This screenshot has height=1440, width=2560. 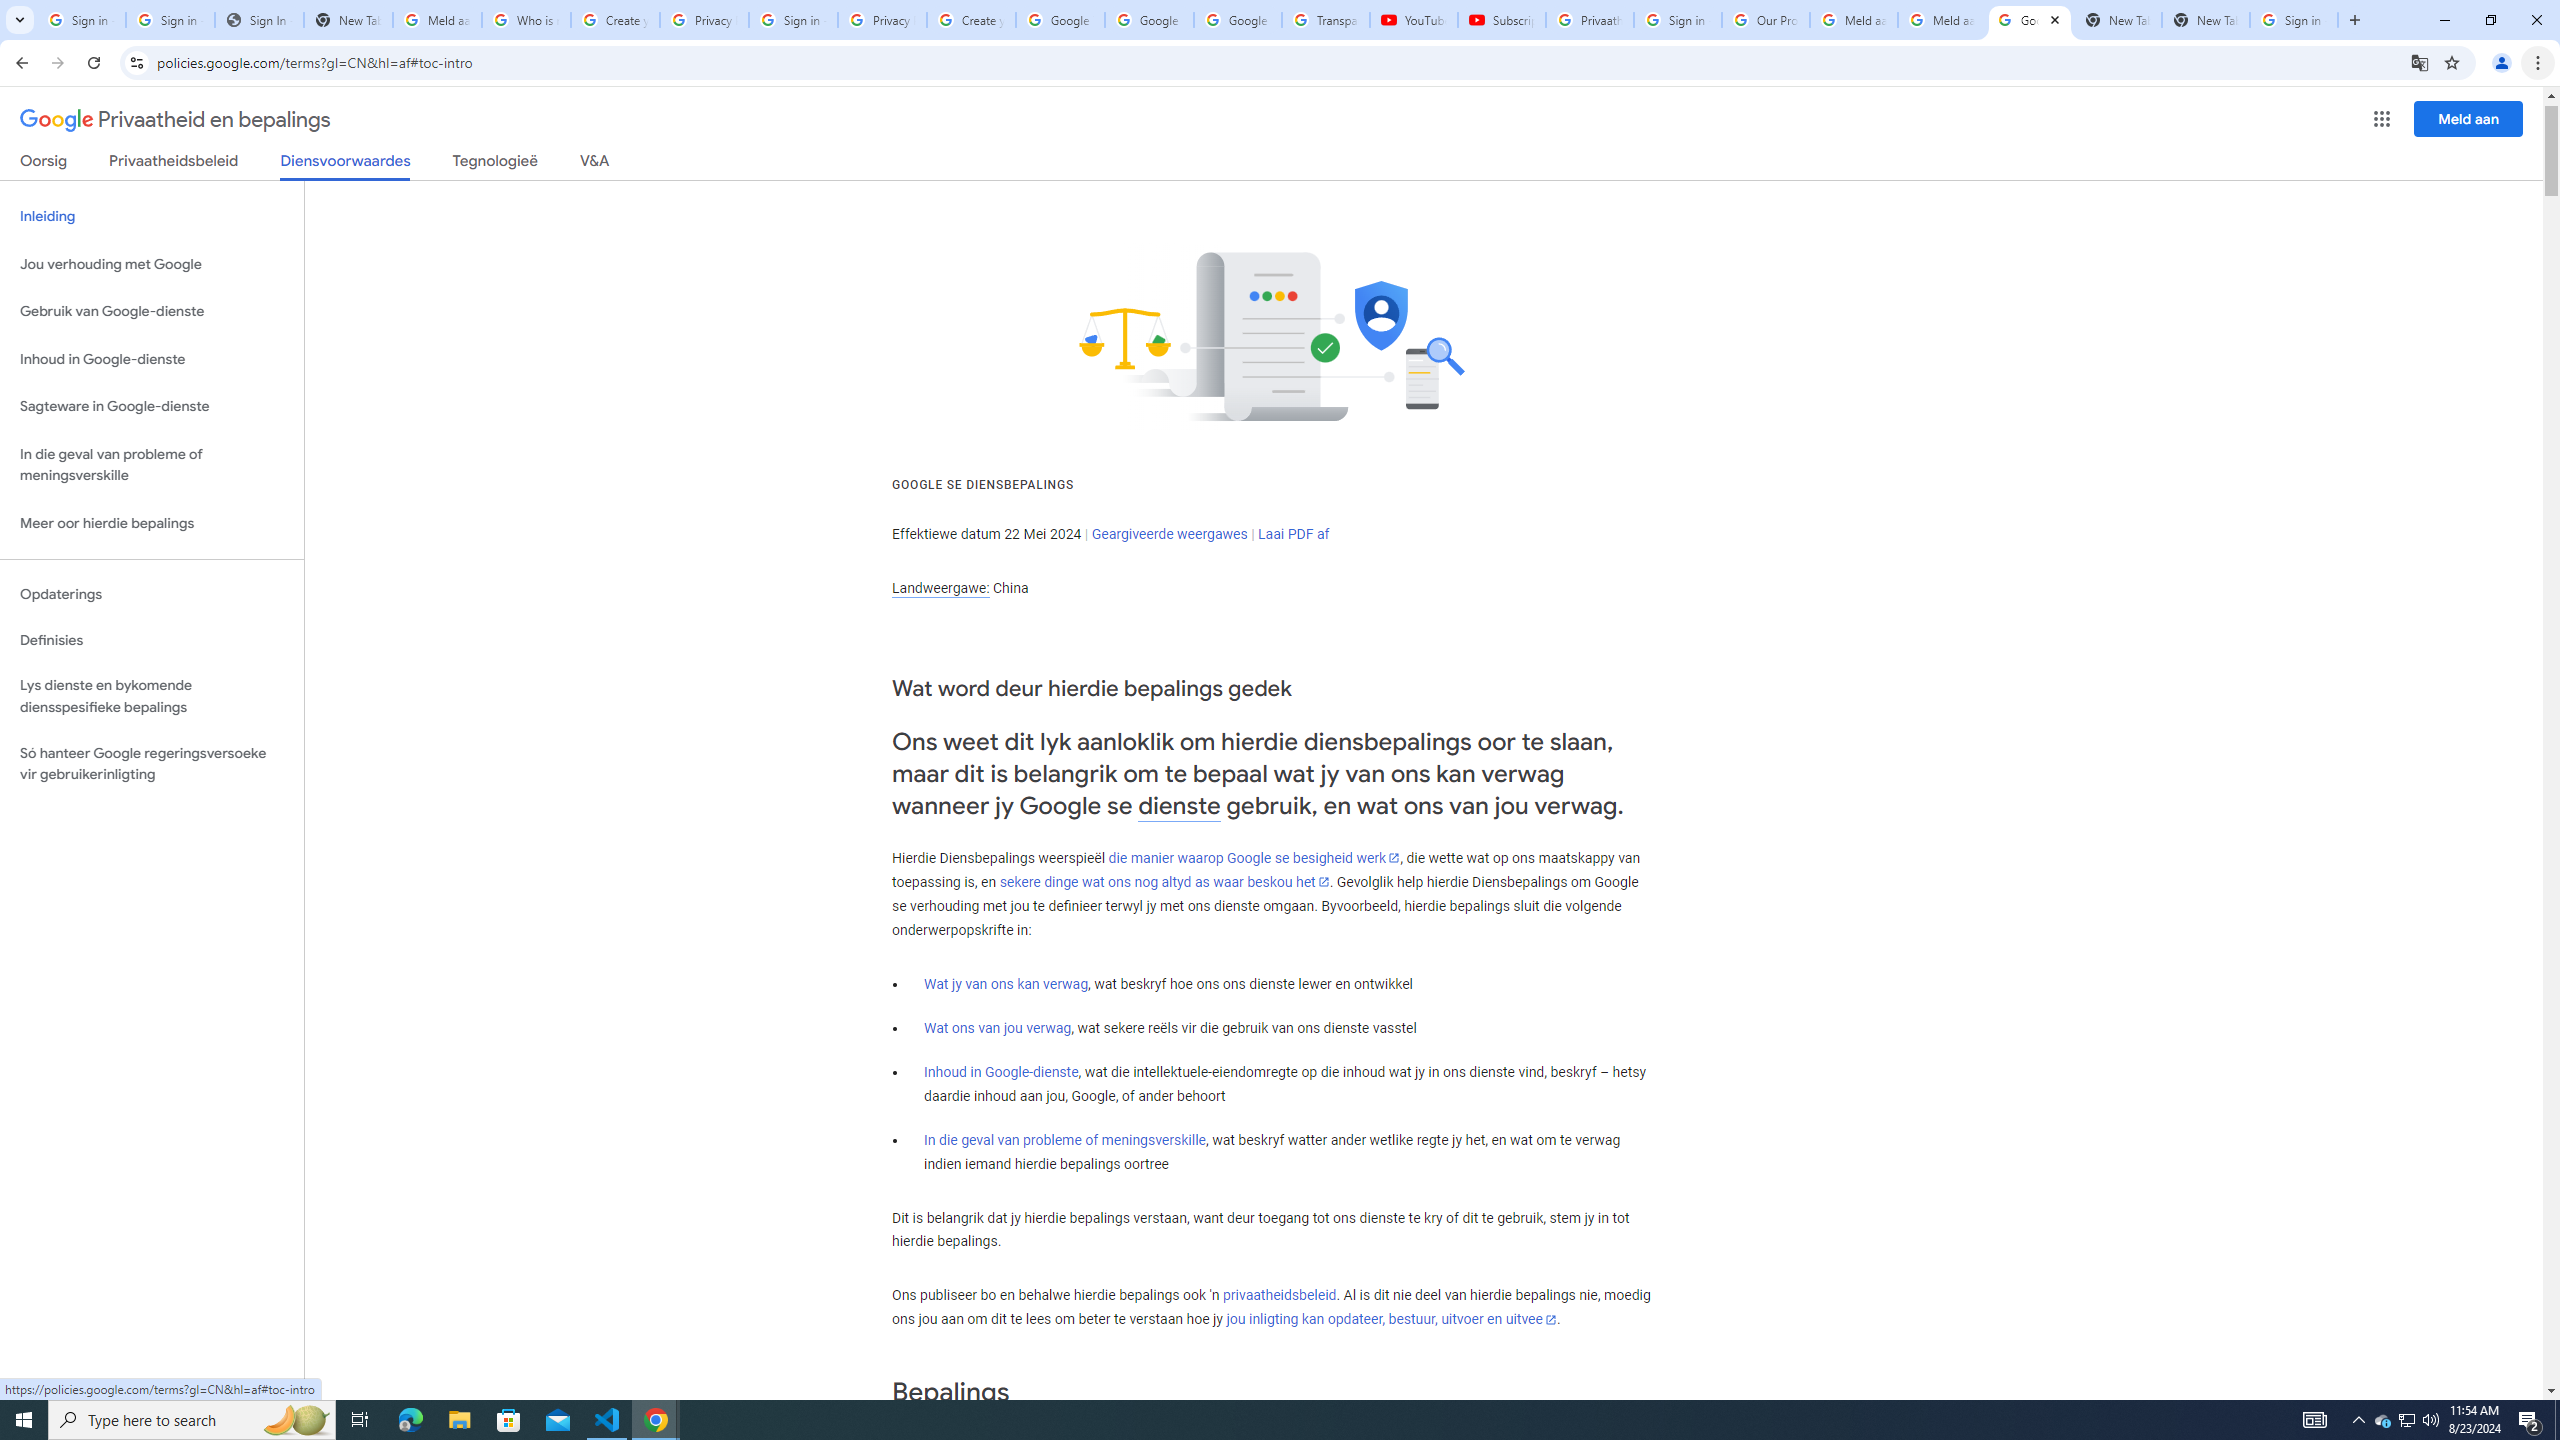 I want to click on Sign in - Google Accounts, so click(x=2294, y=20).